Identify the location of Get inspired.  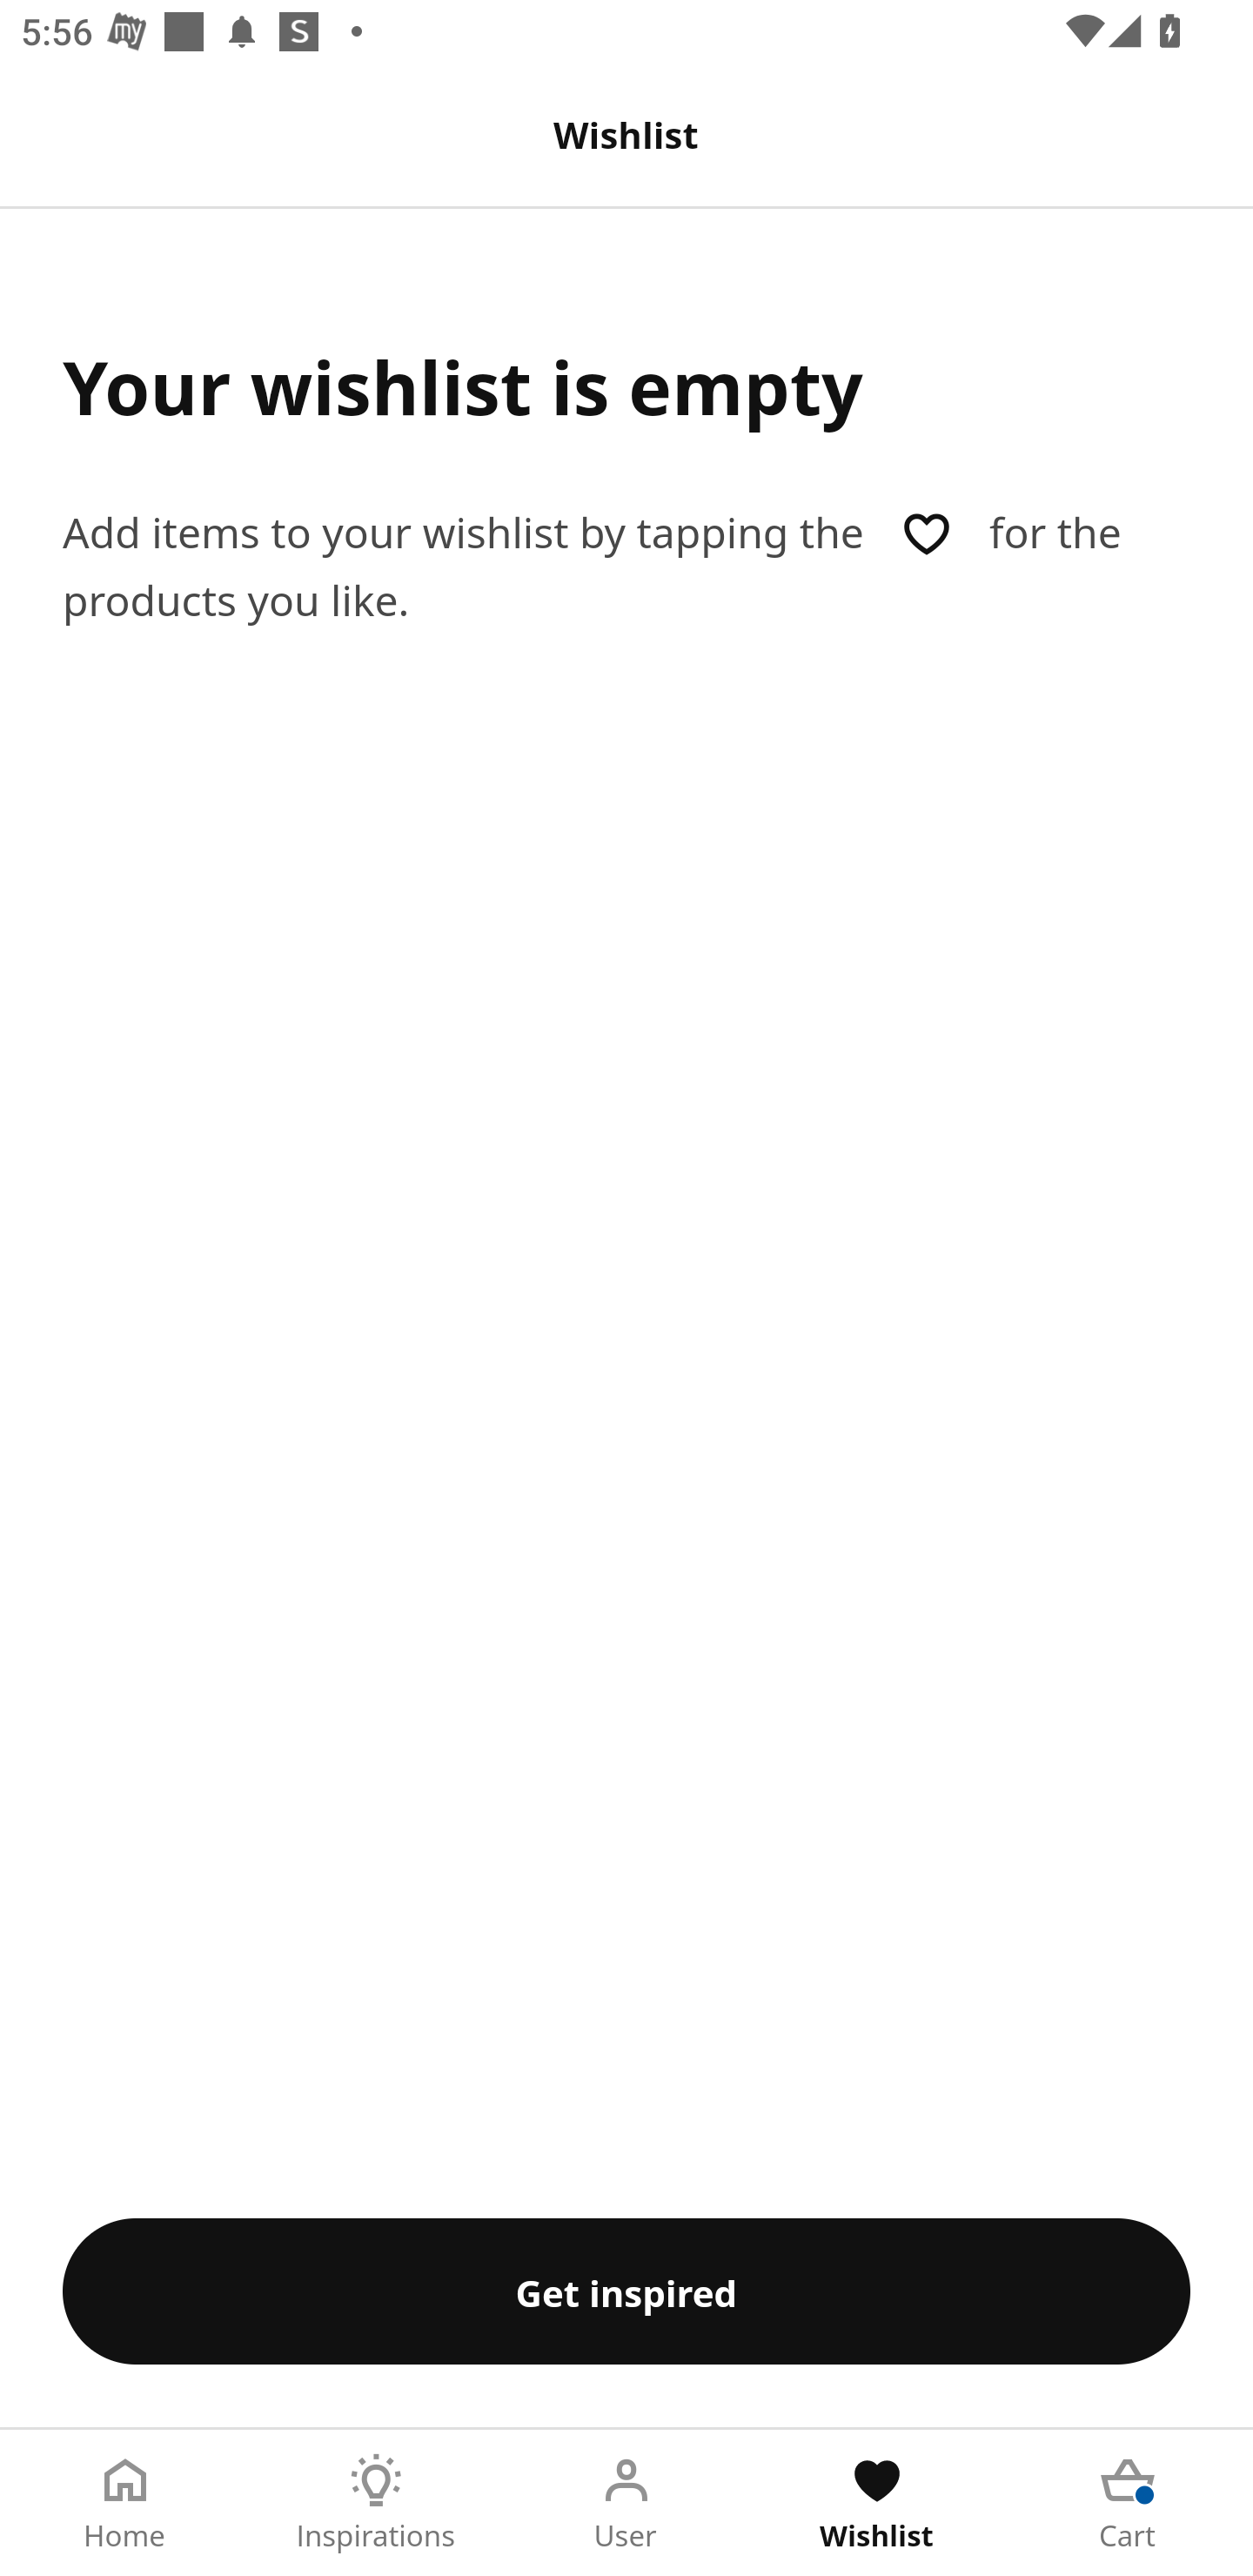
(626, 2291).